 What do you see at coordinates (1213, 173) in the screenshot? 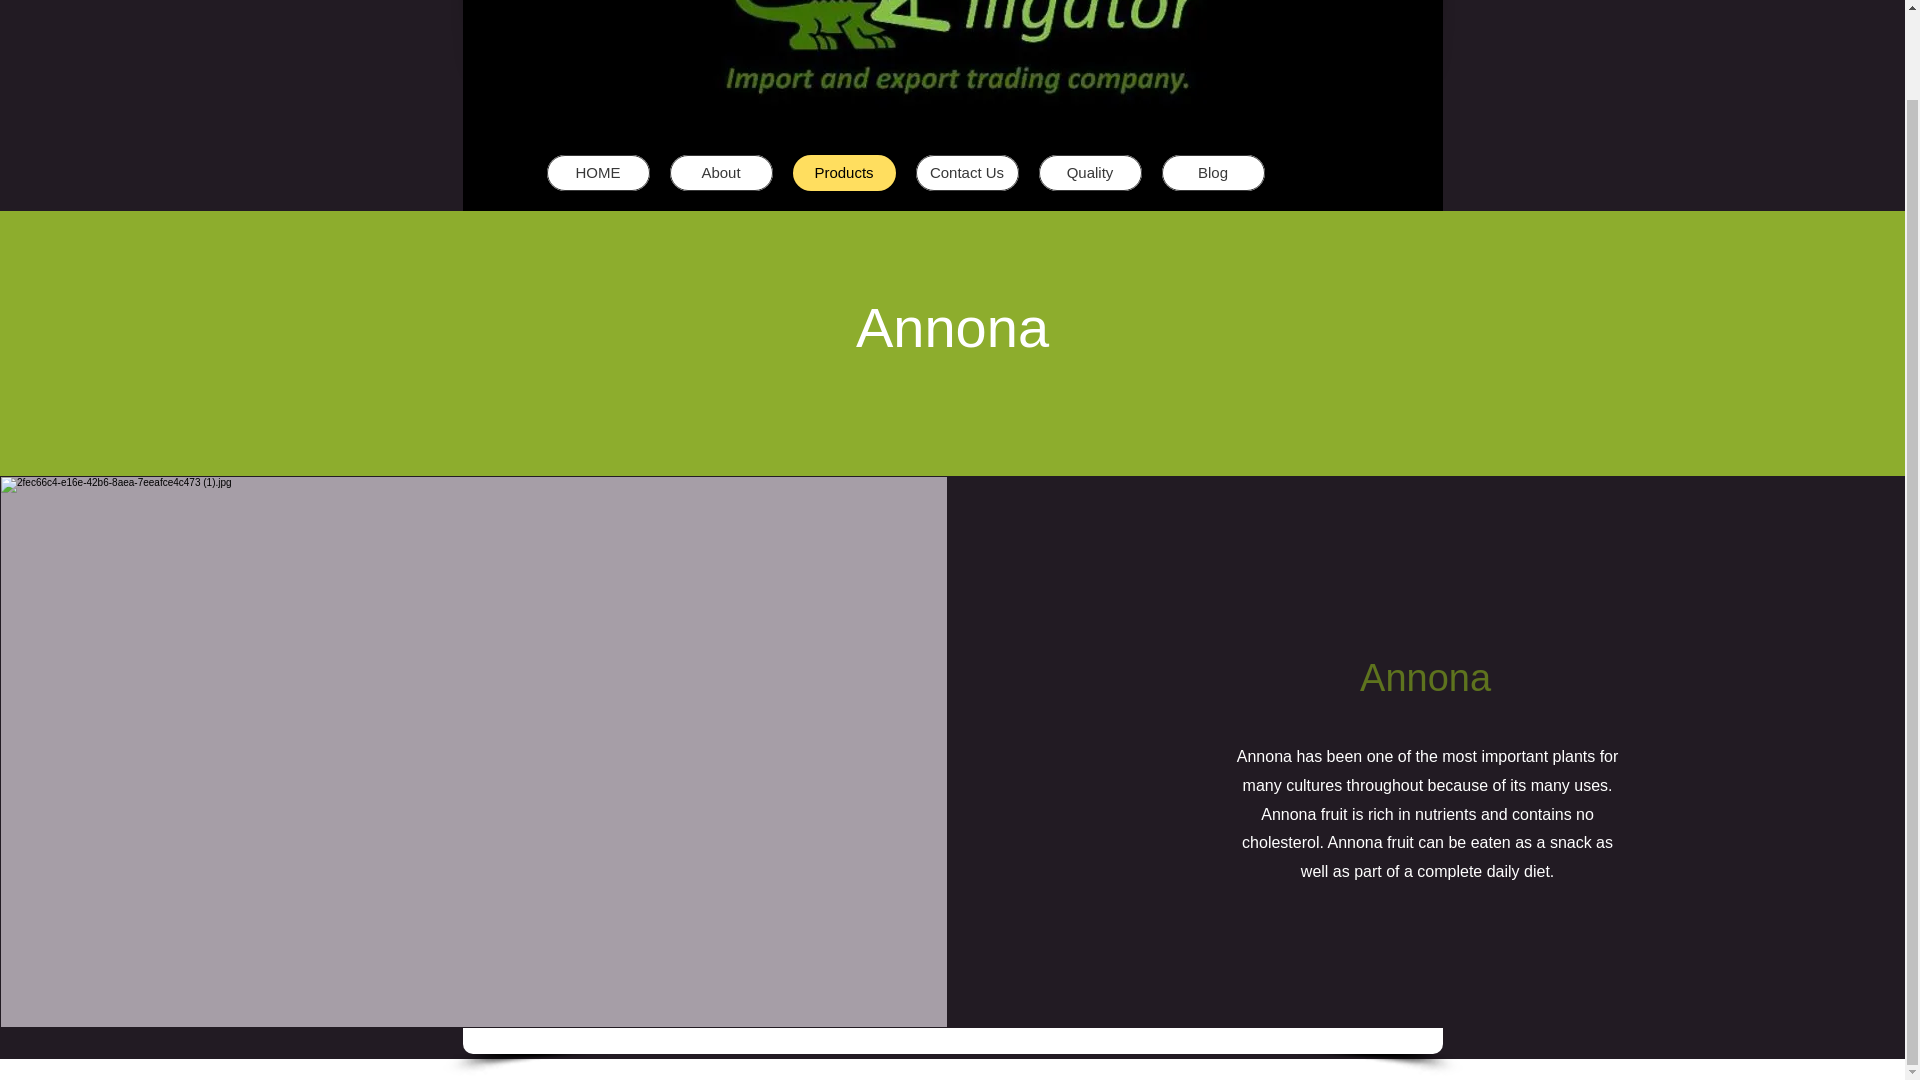
I see `Blog` at bounding box center [1213, 173].